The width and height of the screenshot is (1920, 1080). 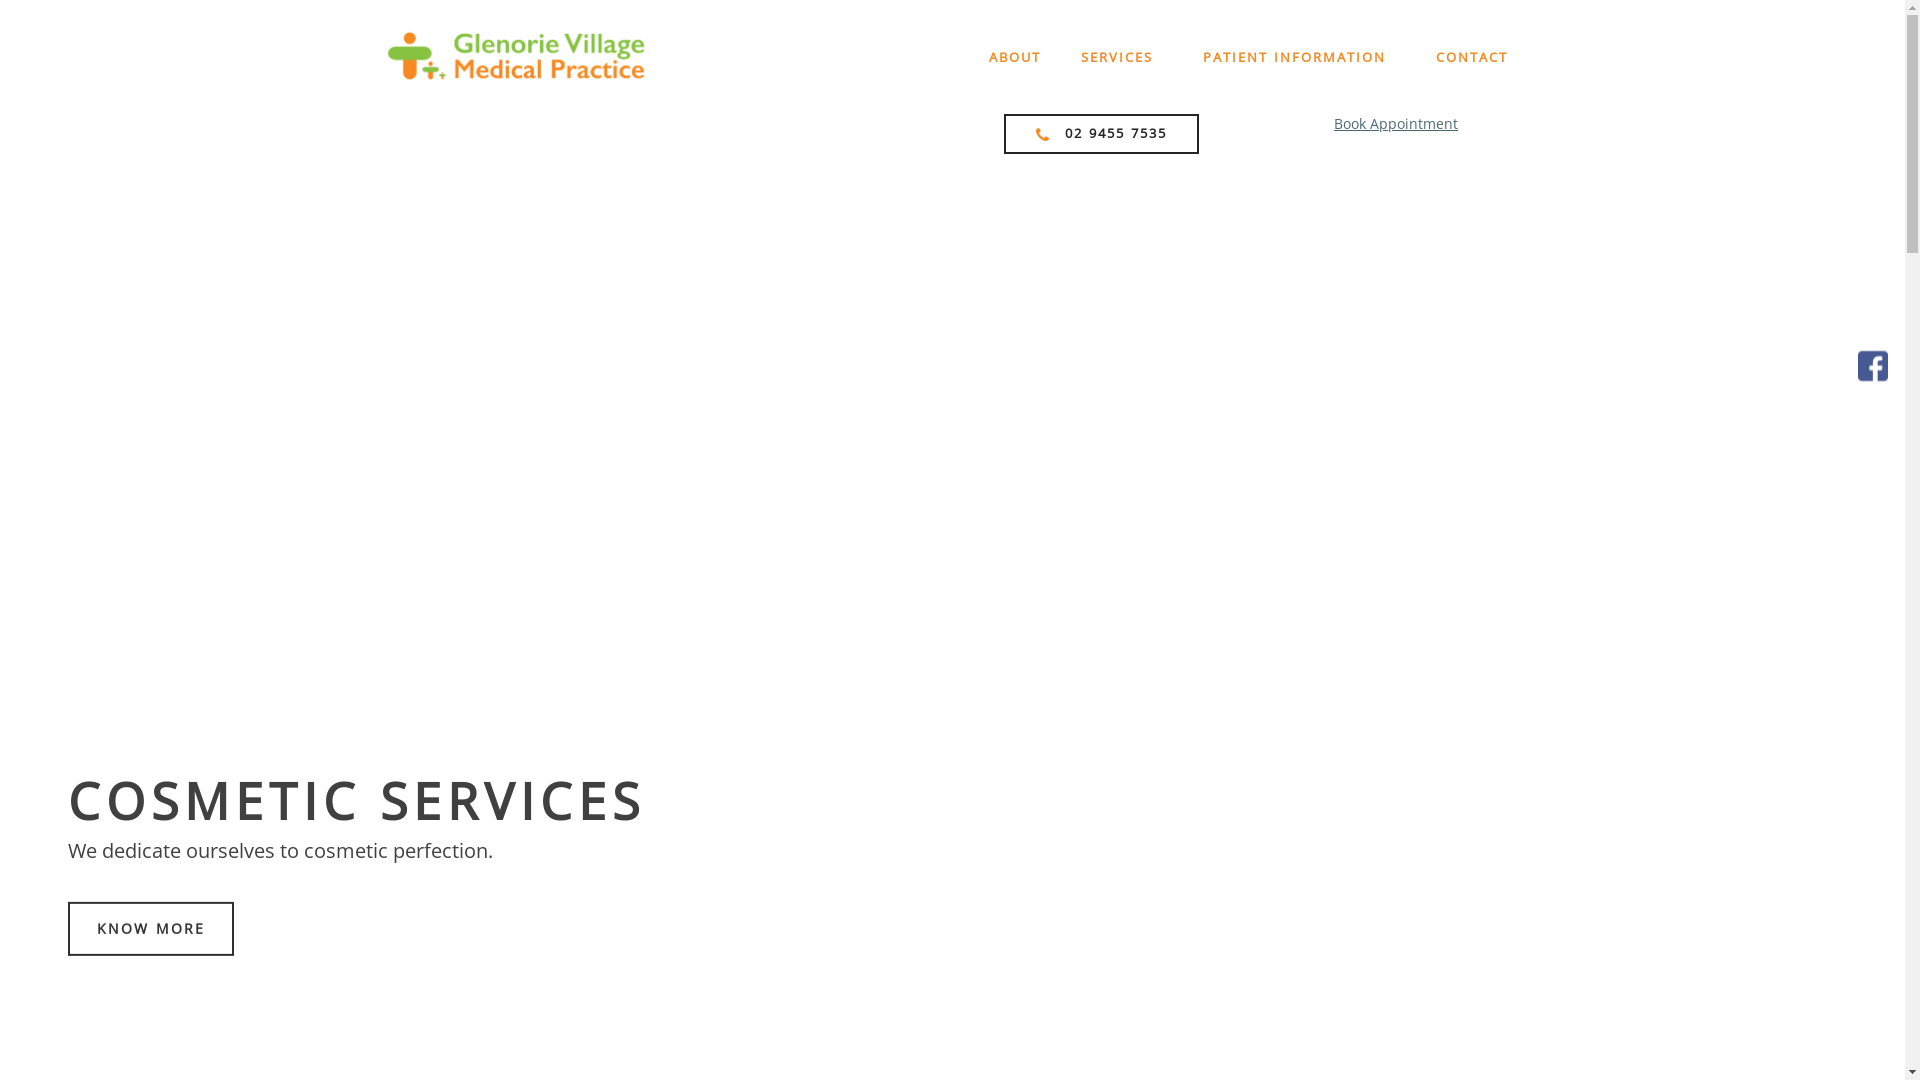 What do you see at coordinates (1472, 57) in the screenshot?
I see `CONTACT` at bounding box center [1472, 57].